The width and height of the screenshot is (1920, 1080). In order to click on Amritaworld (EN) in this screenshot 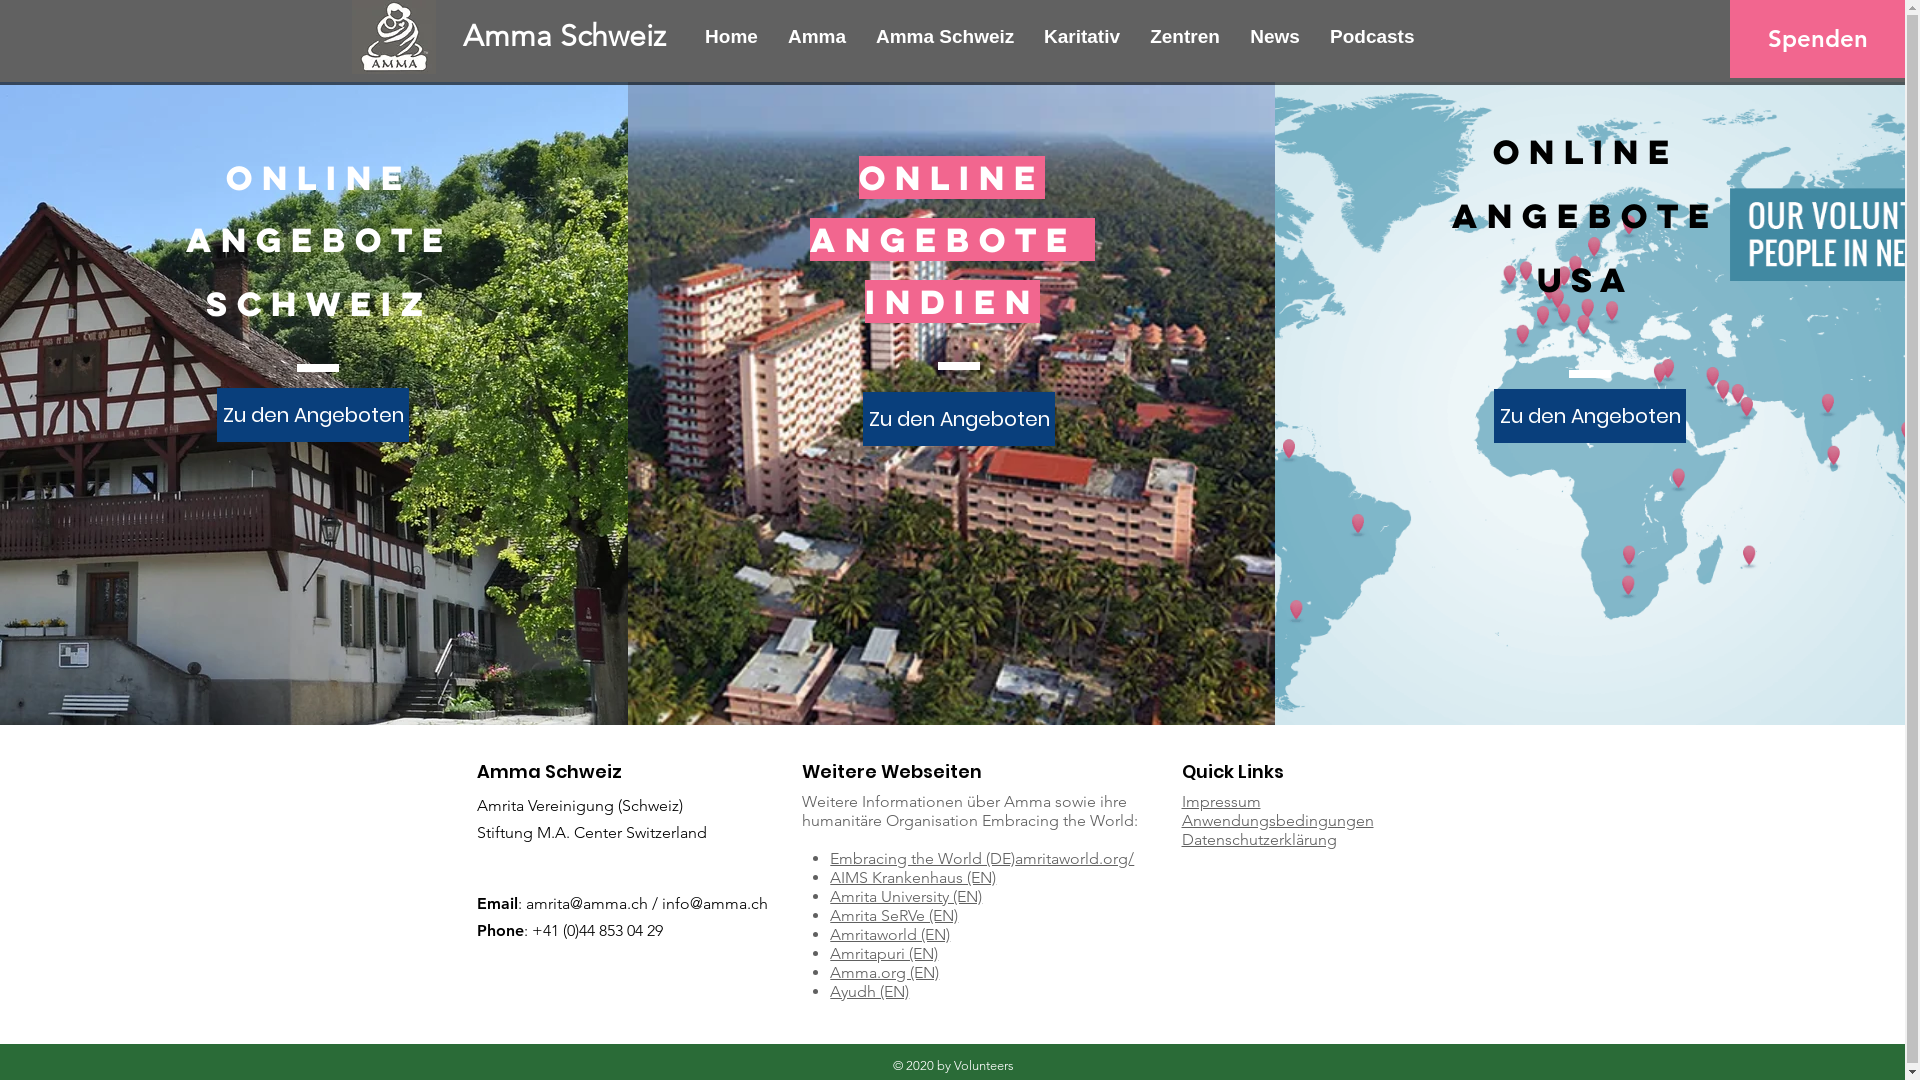, I will do `click(890, 934)`.